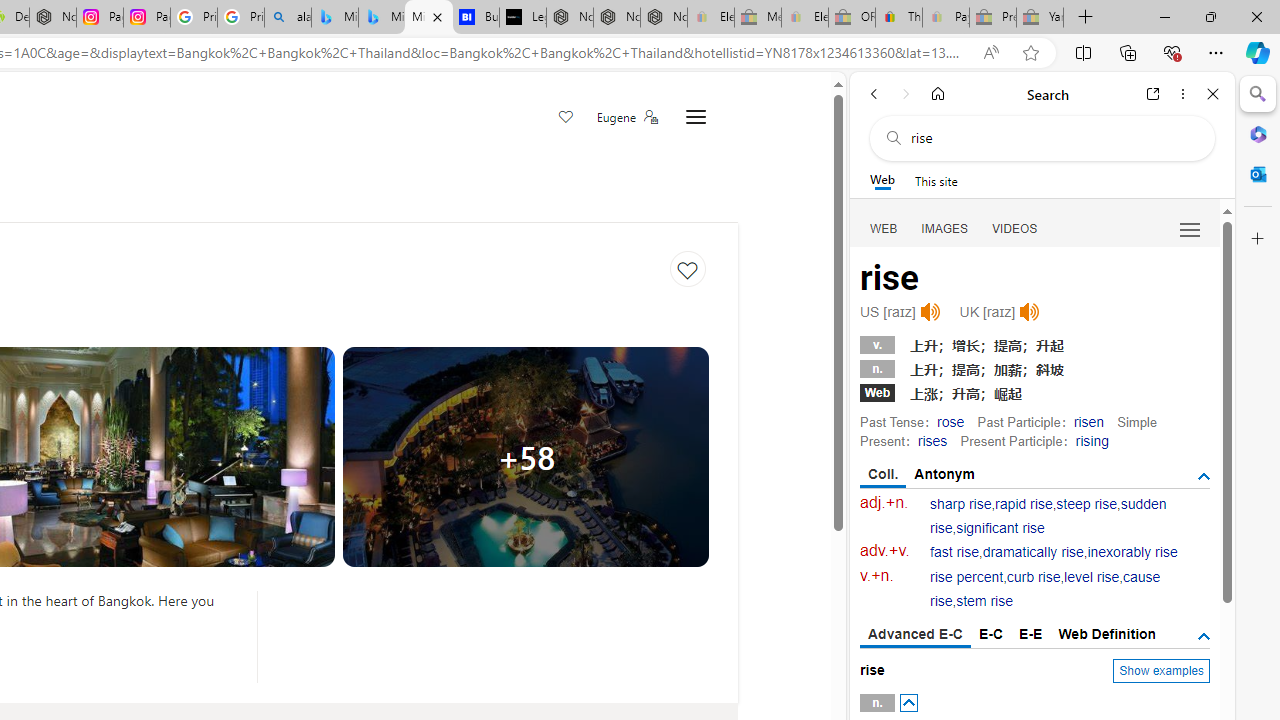 Image resolution: width=1280 pixels, height=720 pixels. Describe the element at coordinates (945, 474) in the screenshot. I see `Antonym` at that location.